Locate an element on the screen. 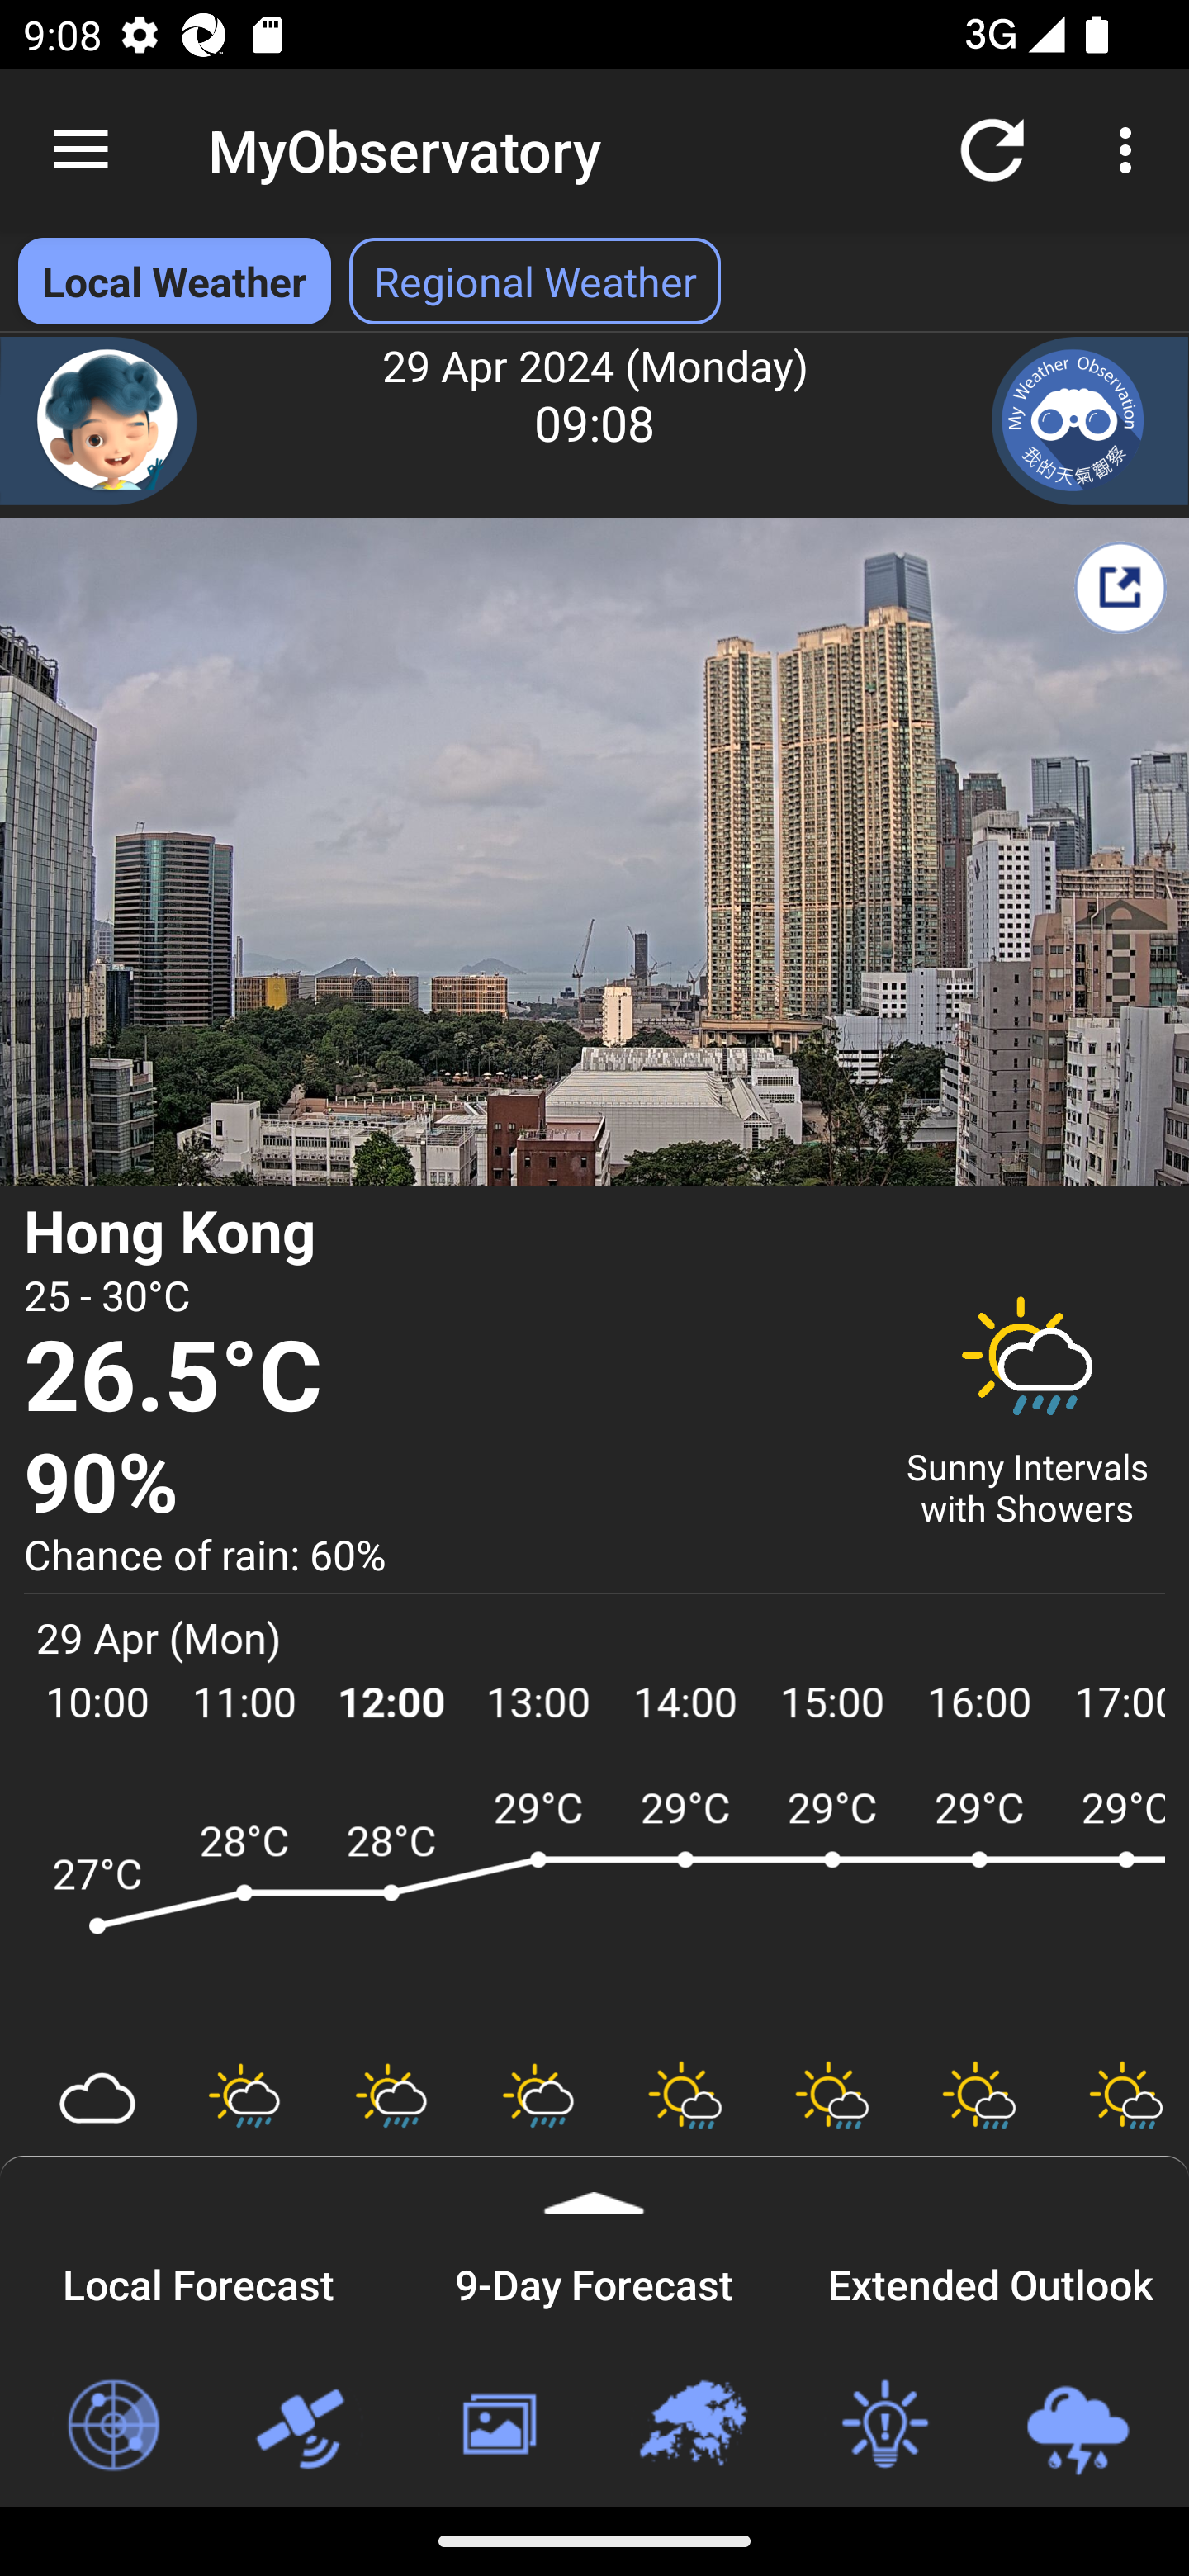  90% Relative Humidity
90 percent is located at coordinates (444, 1485).